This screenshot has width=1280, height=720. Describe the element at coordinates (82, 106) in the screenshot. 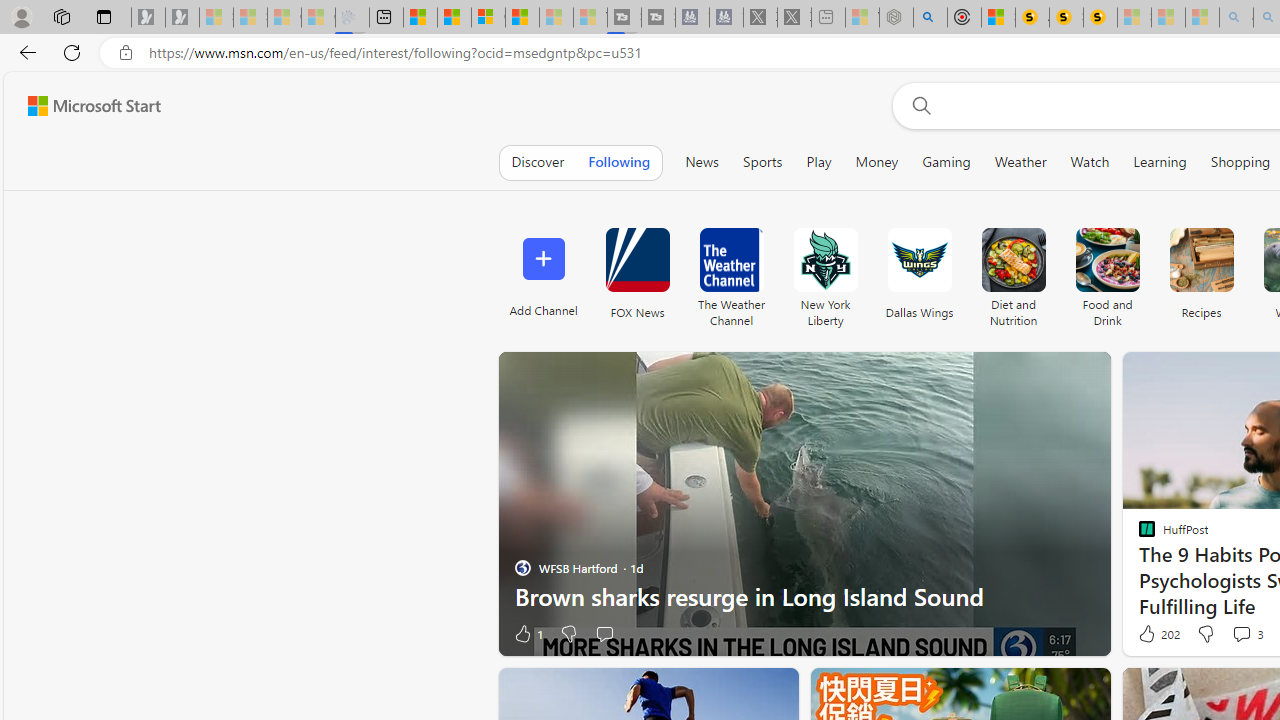

I see `Skip to footer` at that location.